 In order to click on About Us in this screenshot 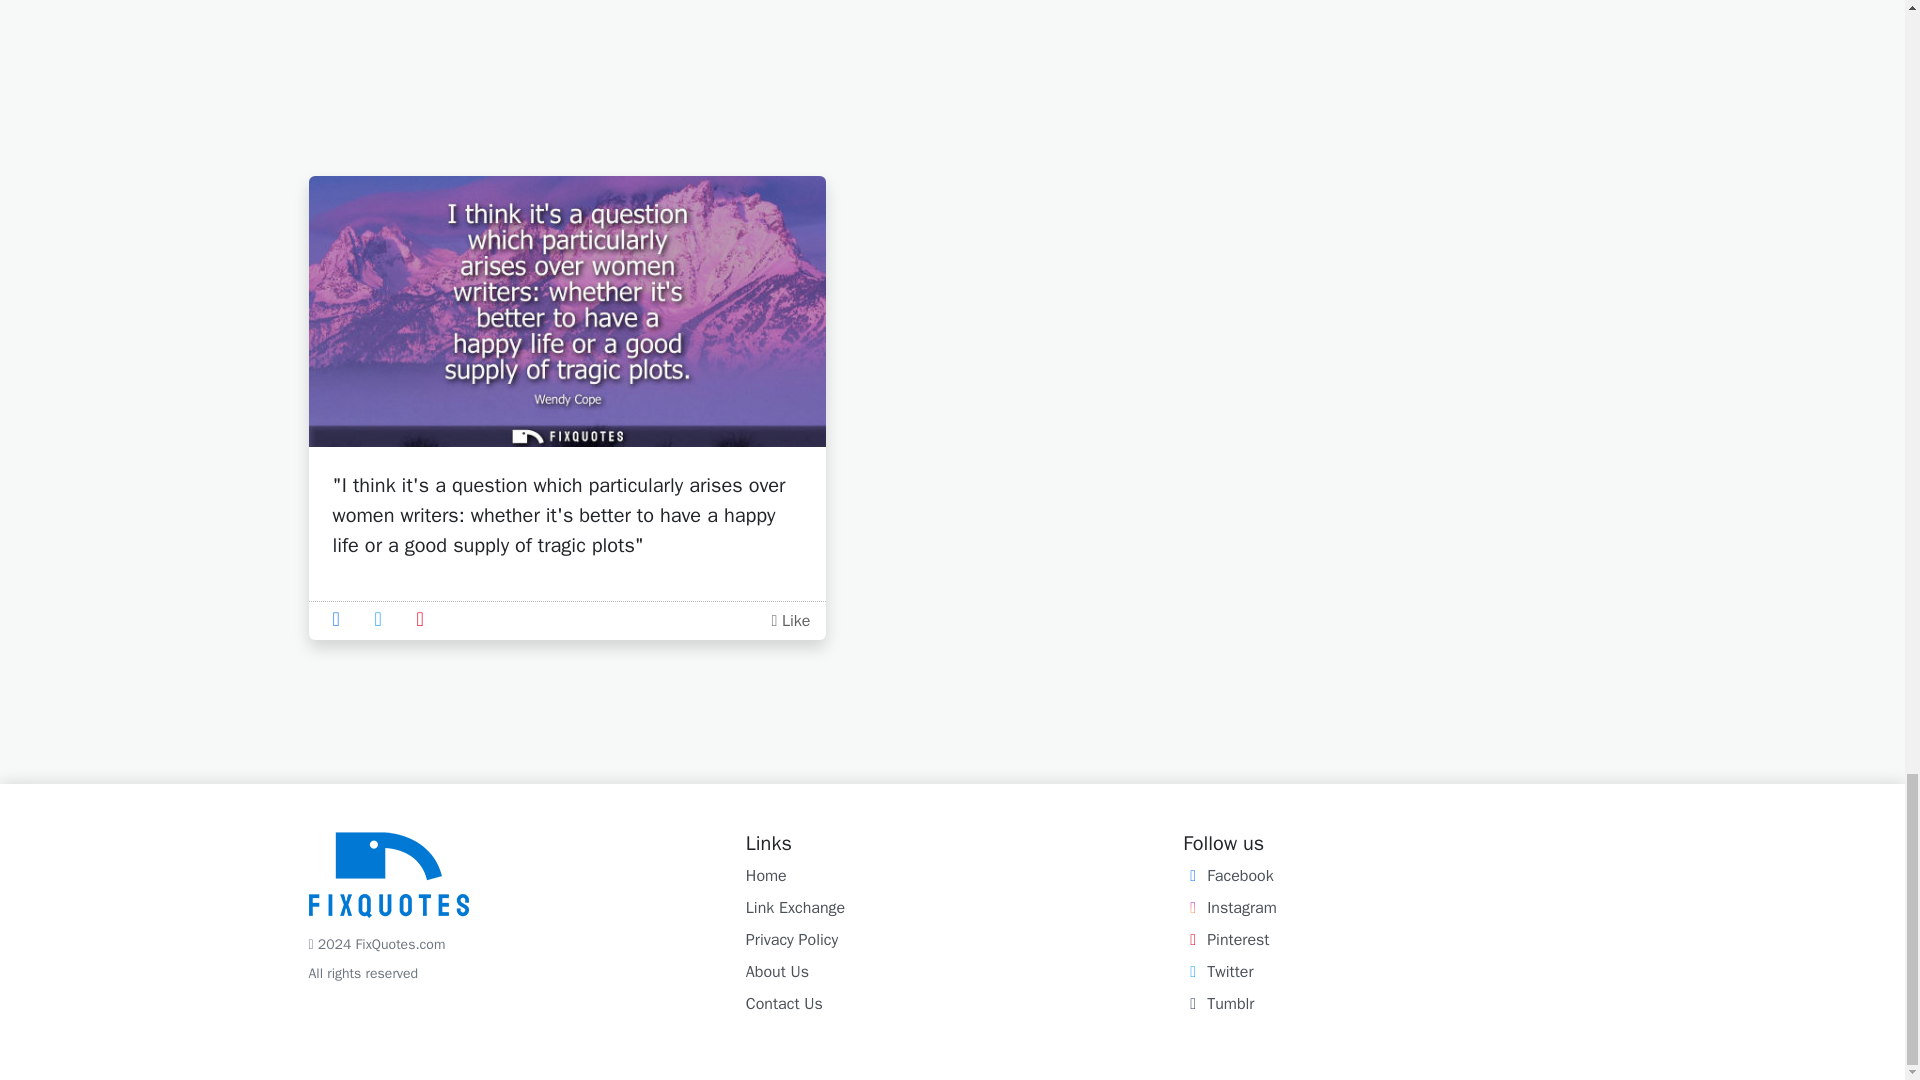, I will do `click(777, 972)`.